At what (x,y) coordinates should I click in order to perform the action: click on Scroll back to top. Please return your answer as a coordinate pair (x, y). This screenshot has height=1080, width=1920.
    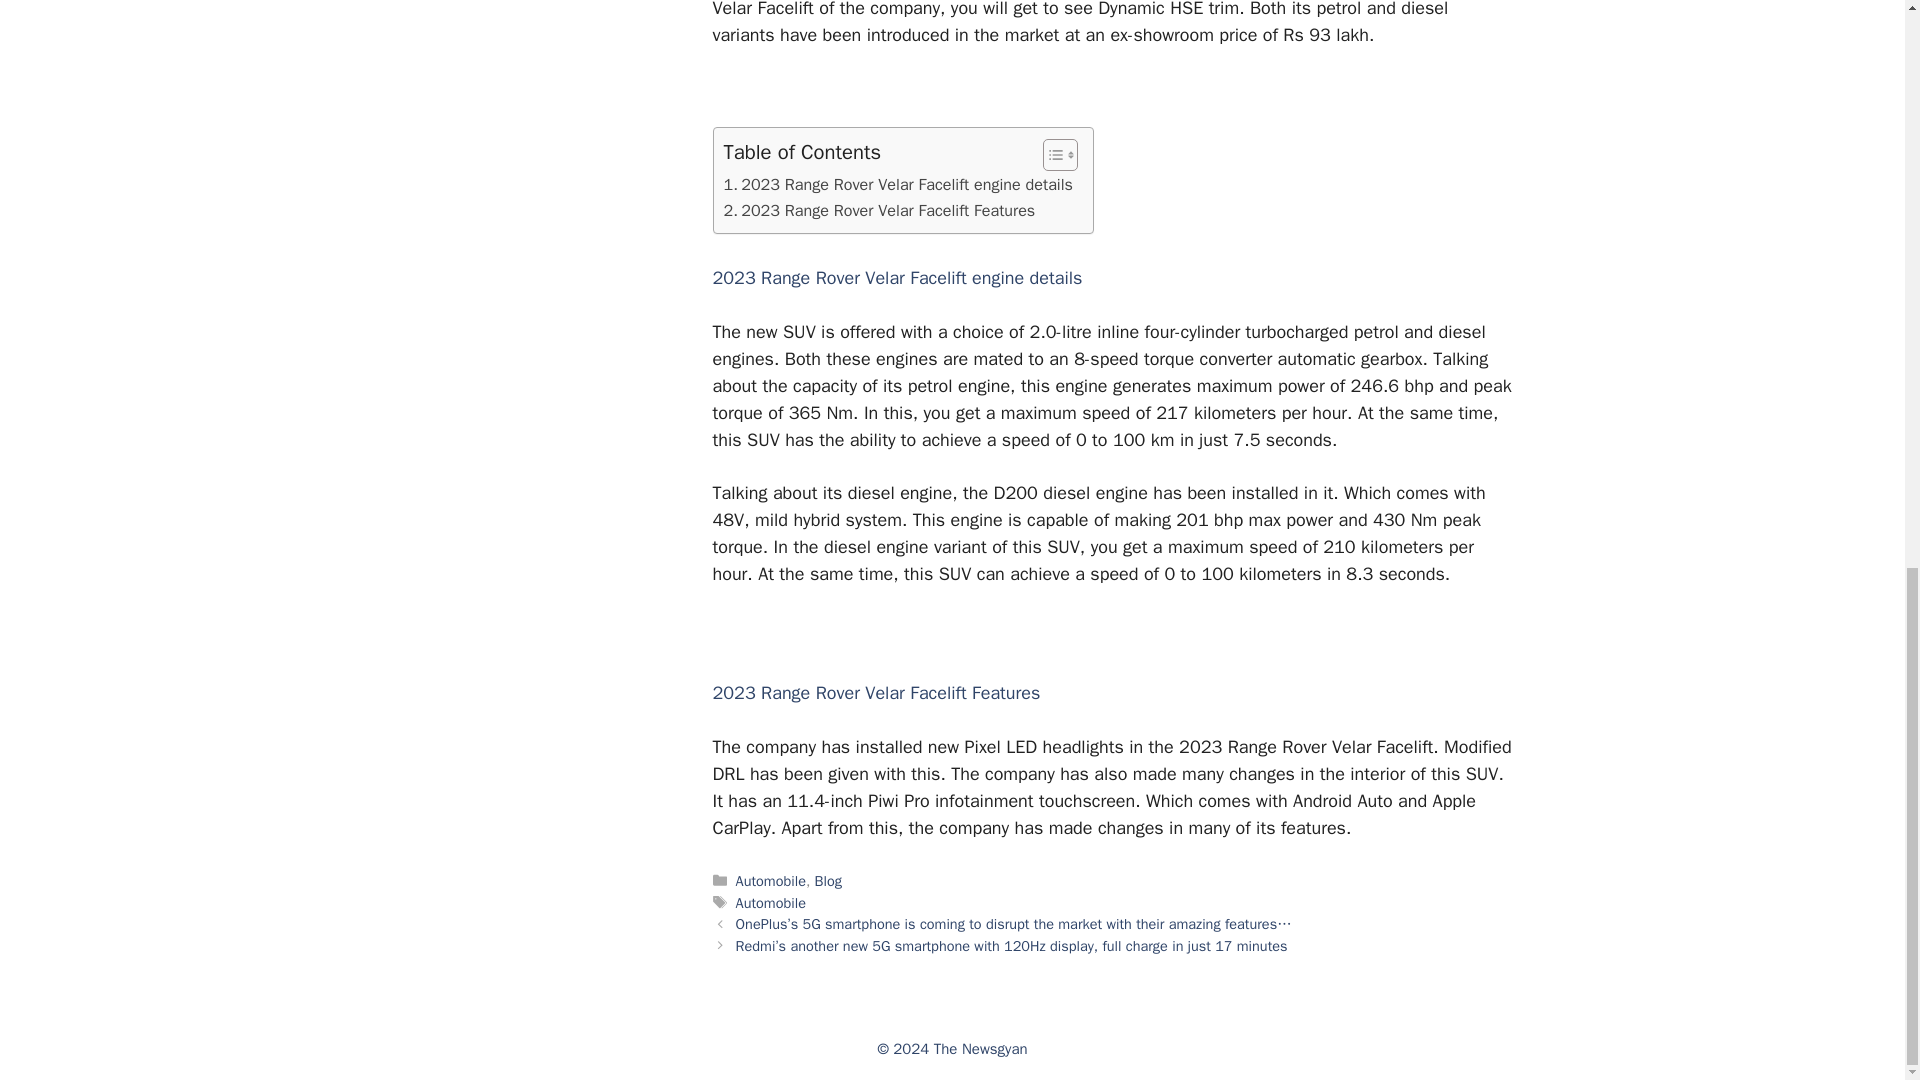
    Looking at the image, I should click on (1855, 827).